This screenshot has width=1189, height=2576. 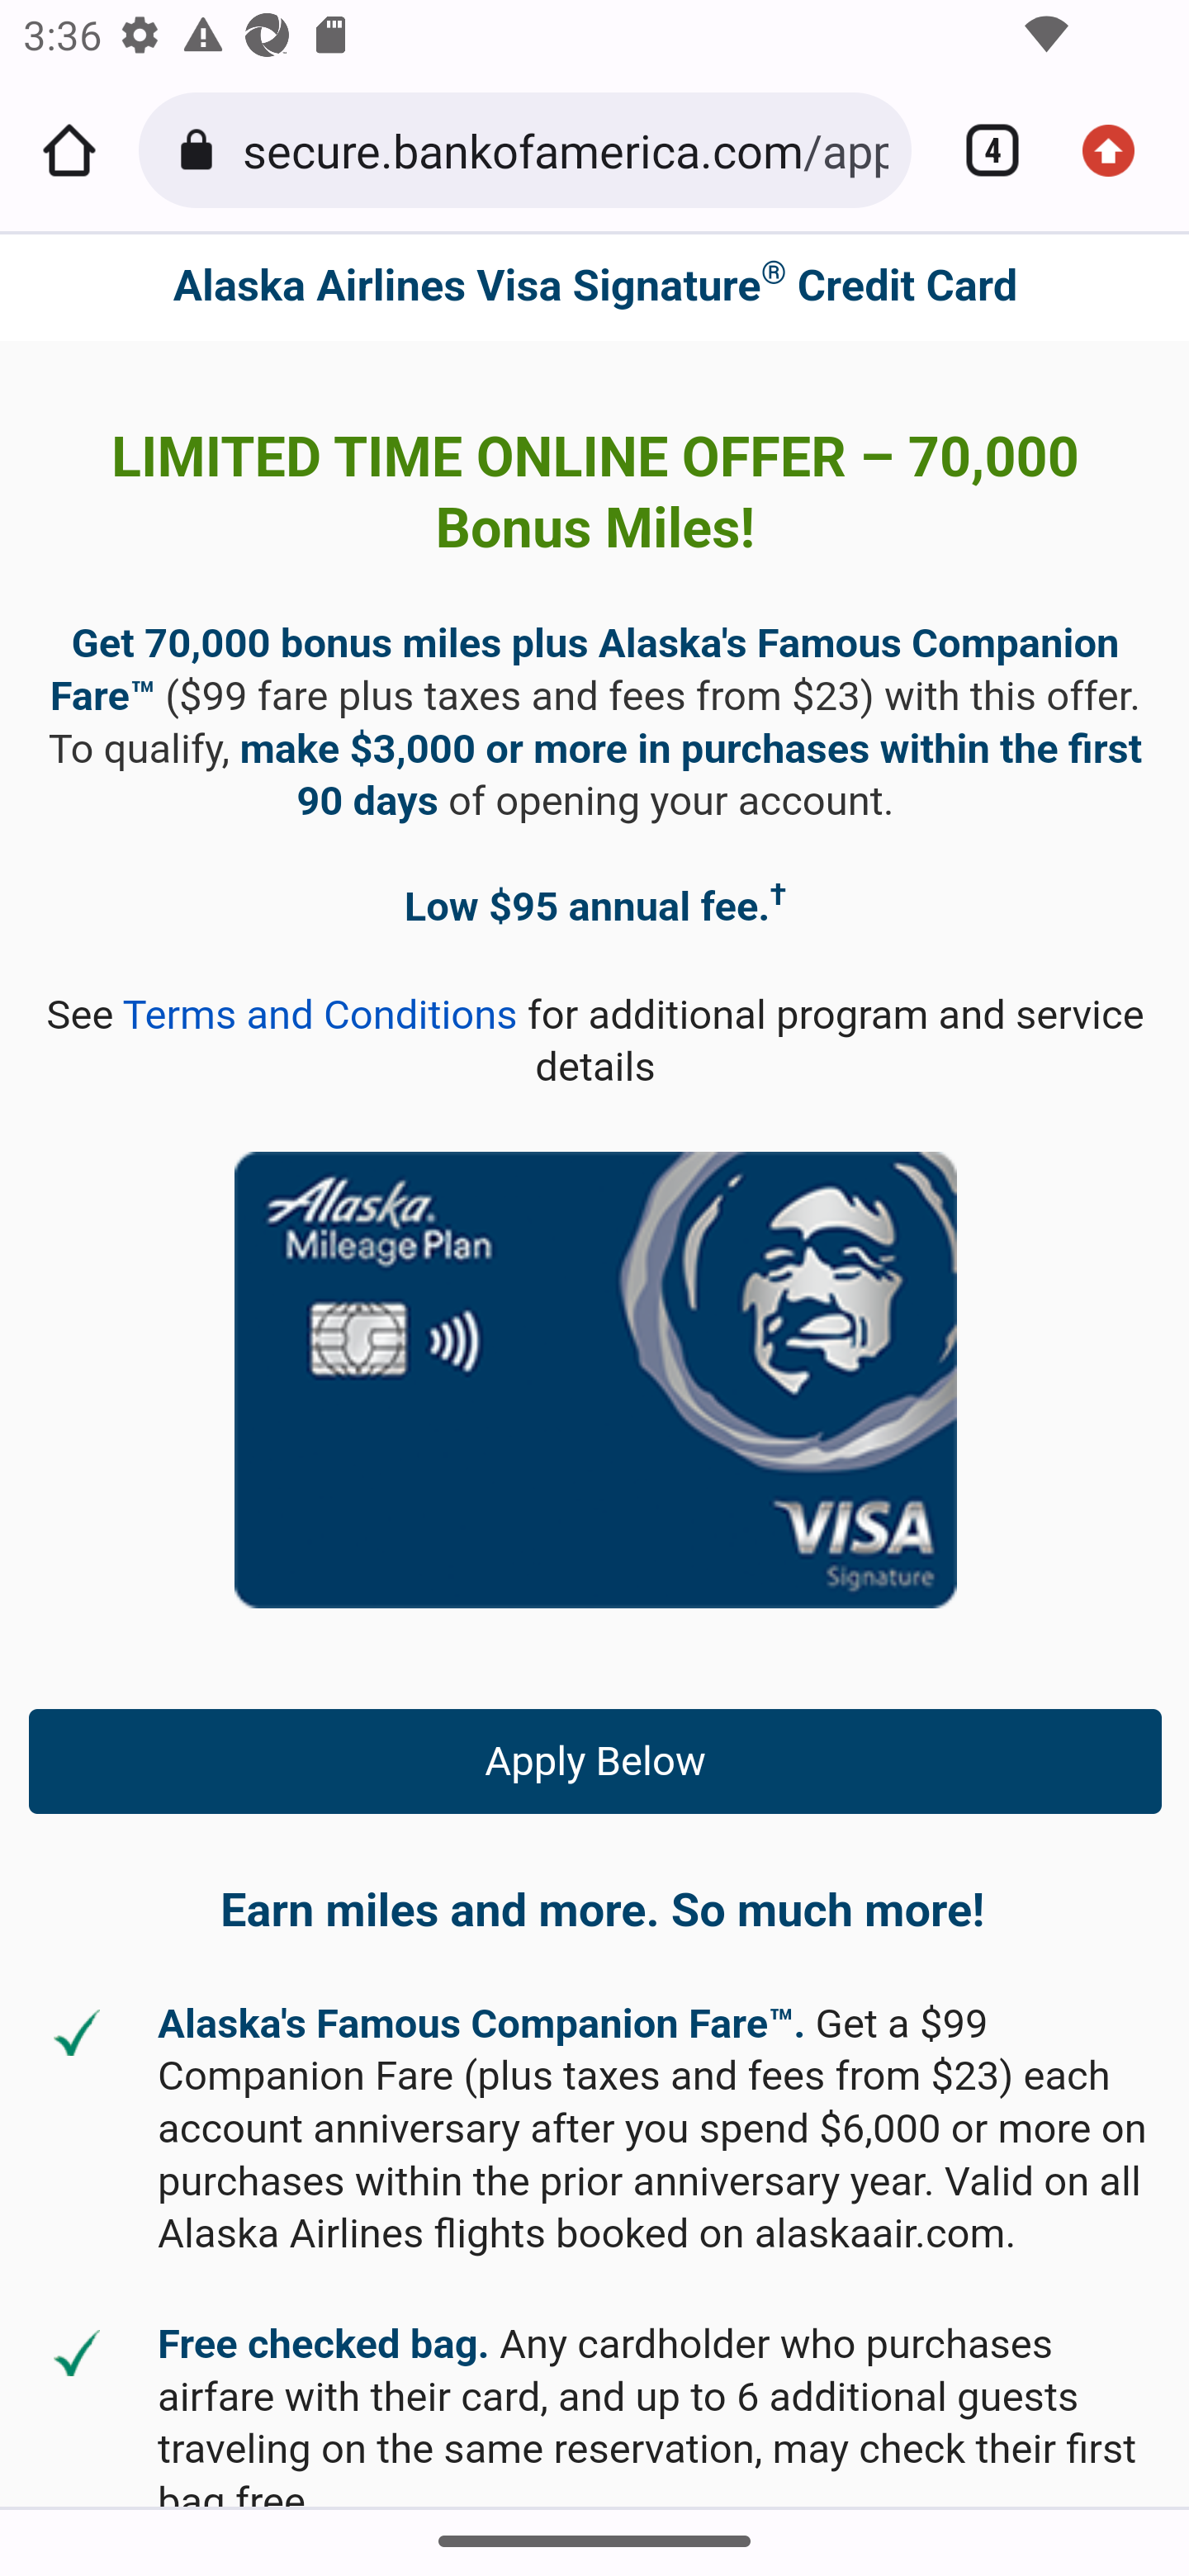 What do you see at coordinates (981, 150) in the screenshot?
I see `Switch or close tabs` at bounding box center [981, 150].